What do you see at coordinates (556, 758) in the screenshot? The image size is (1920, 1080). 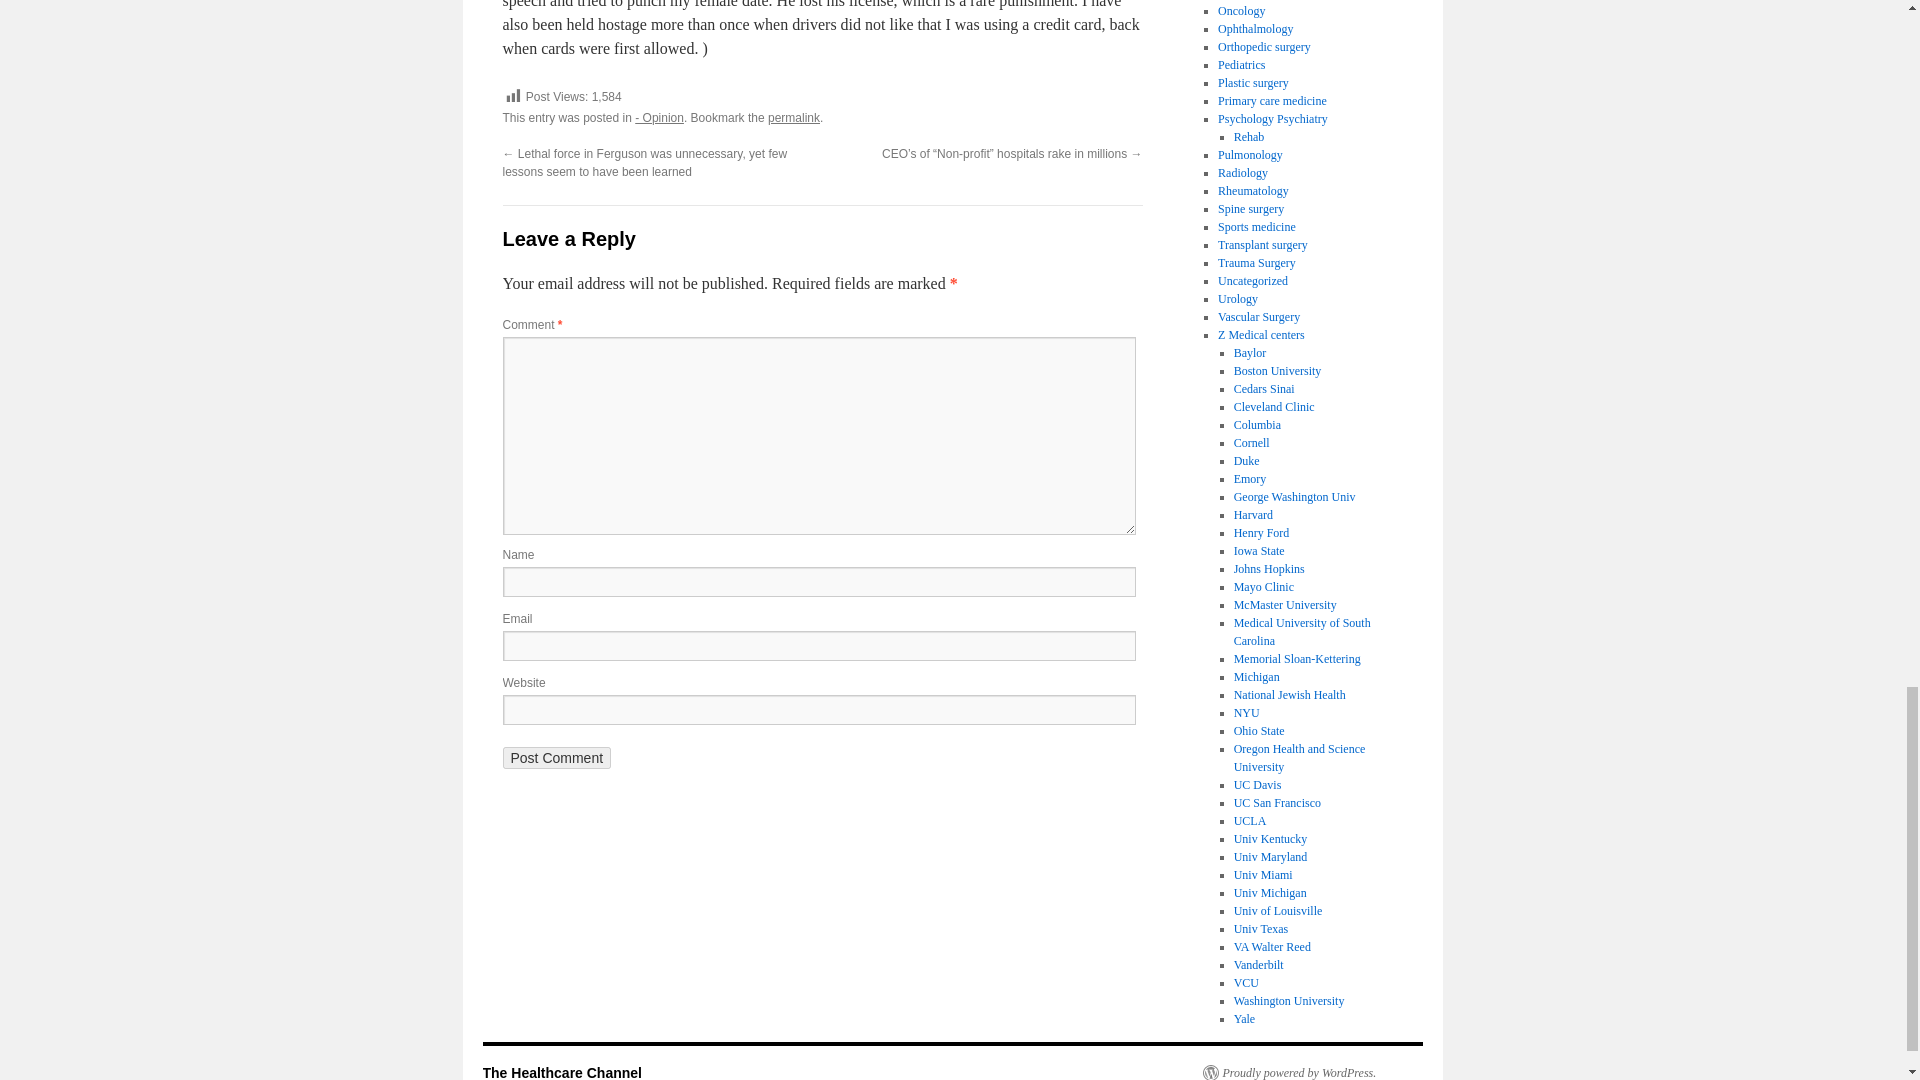 I see `Post Comment` at bounding box center [556, 758].